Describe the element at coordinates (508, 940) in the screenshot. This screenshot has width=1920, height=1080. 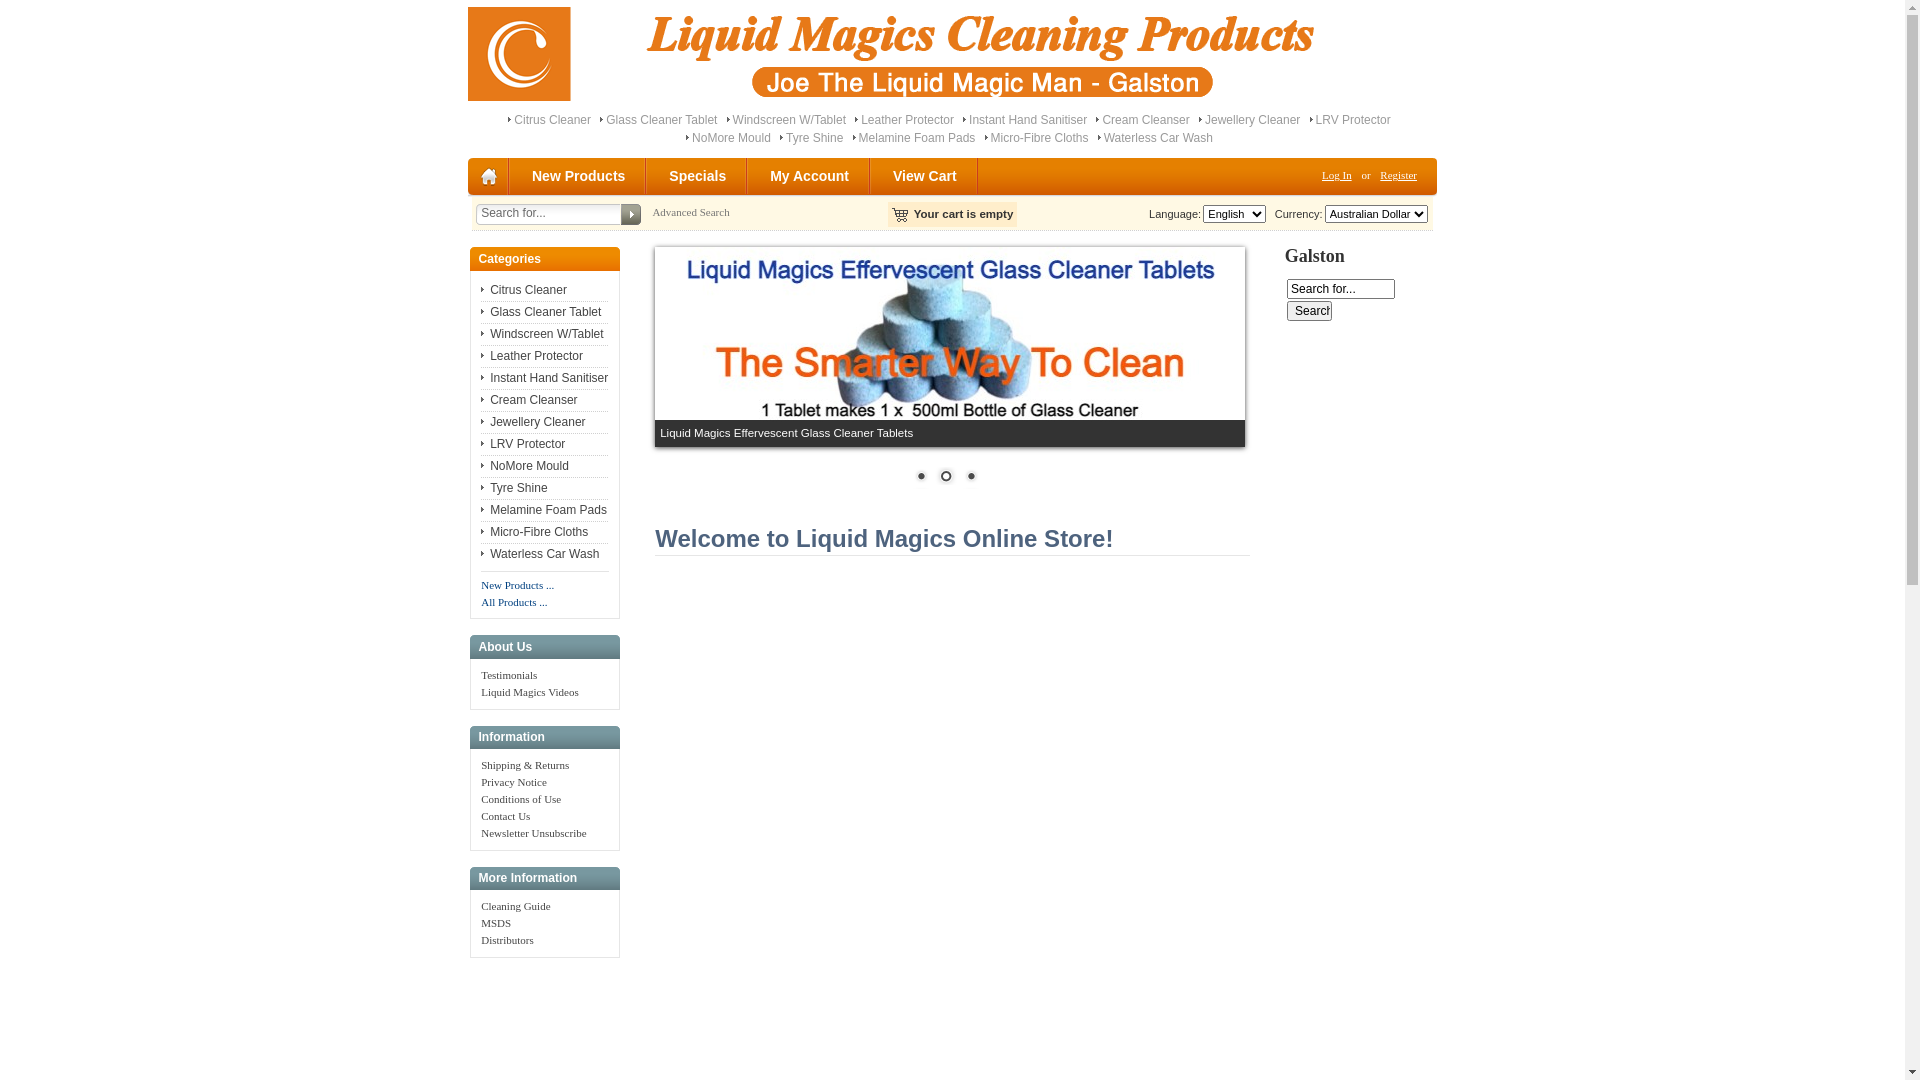
I see `Distributors` at that location.